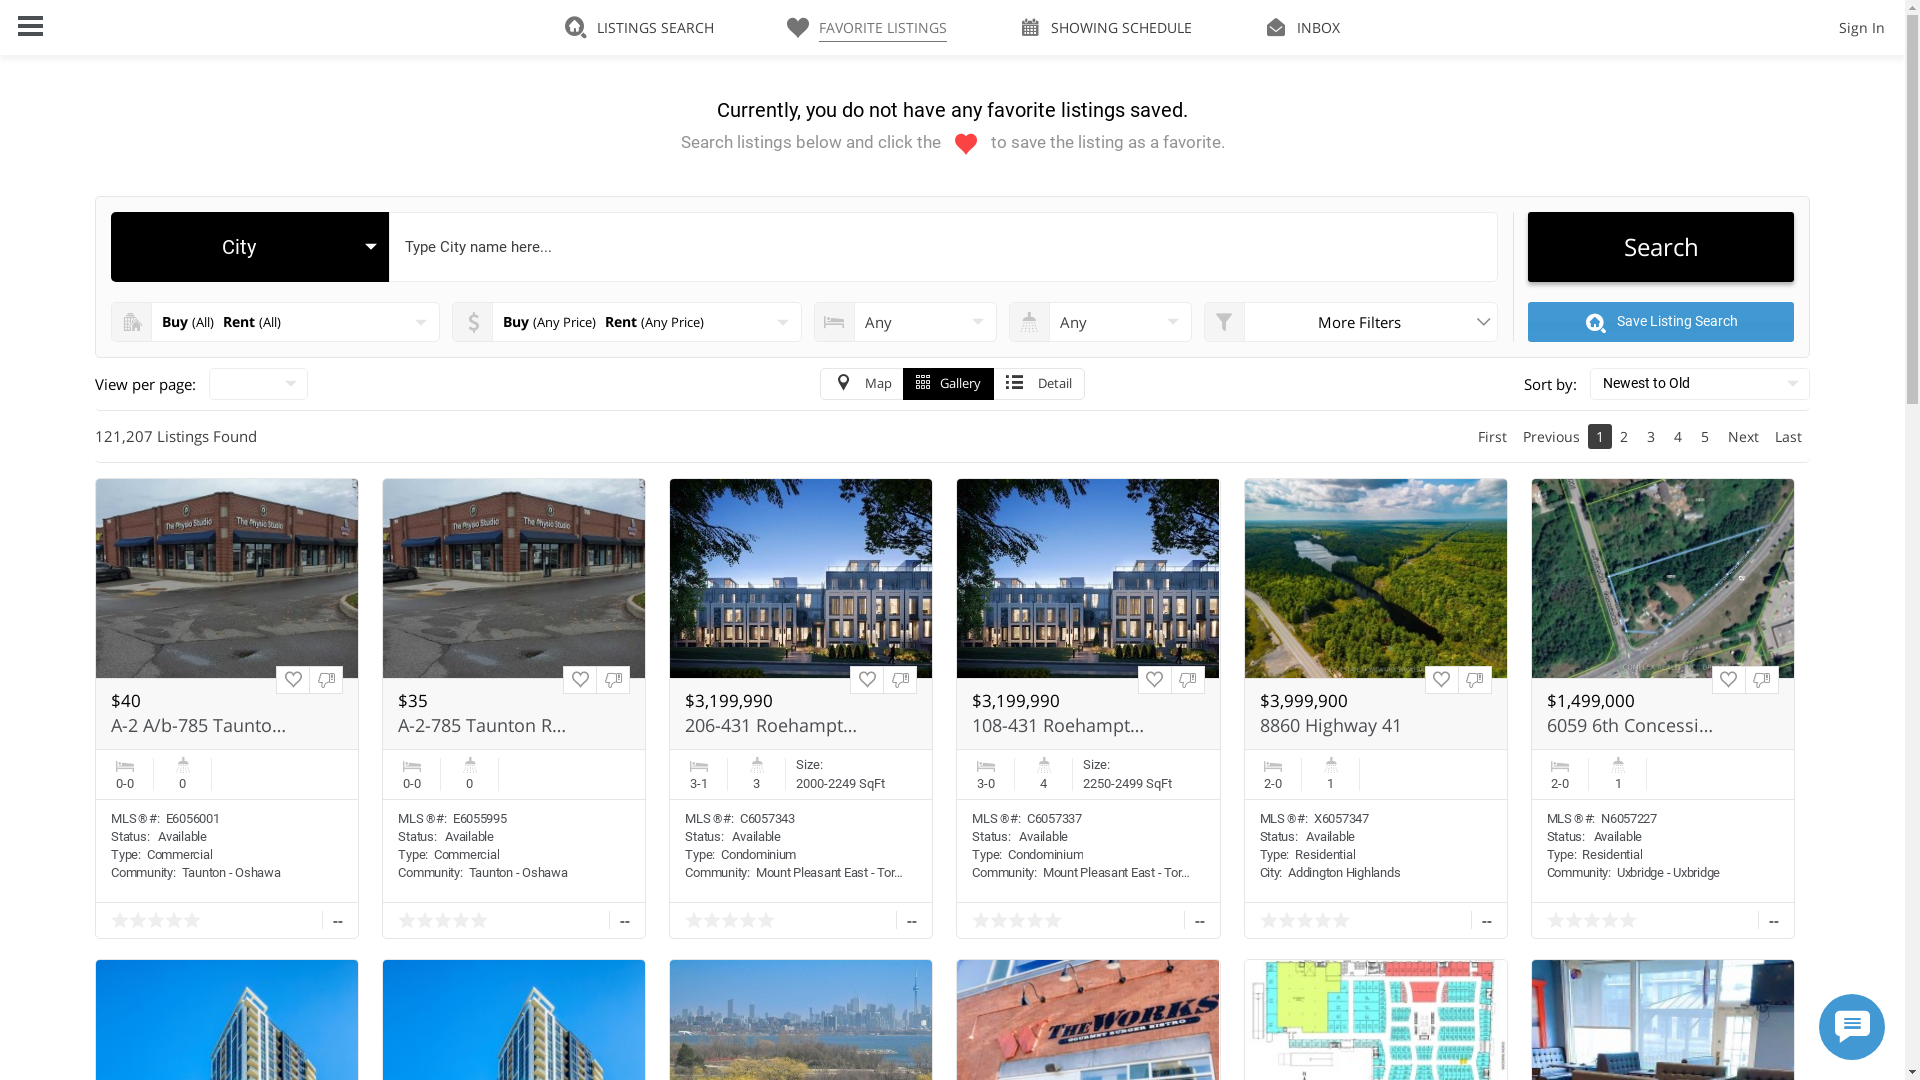 The image size is (1920, 1080). Describe the element at coordinates (867, 680) in the screenshot. I see `Like` at that location.